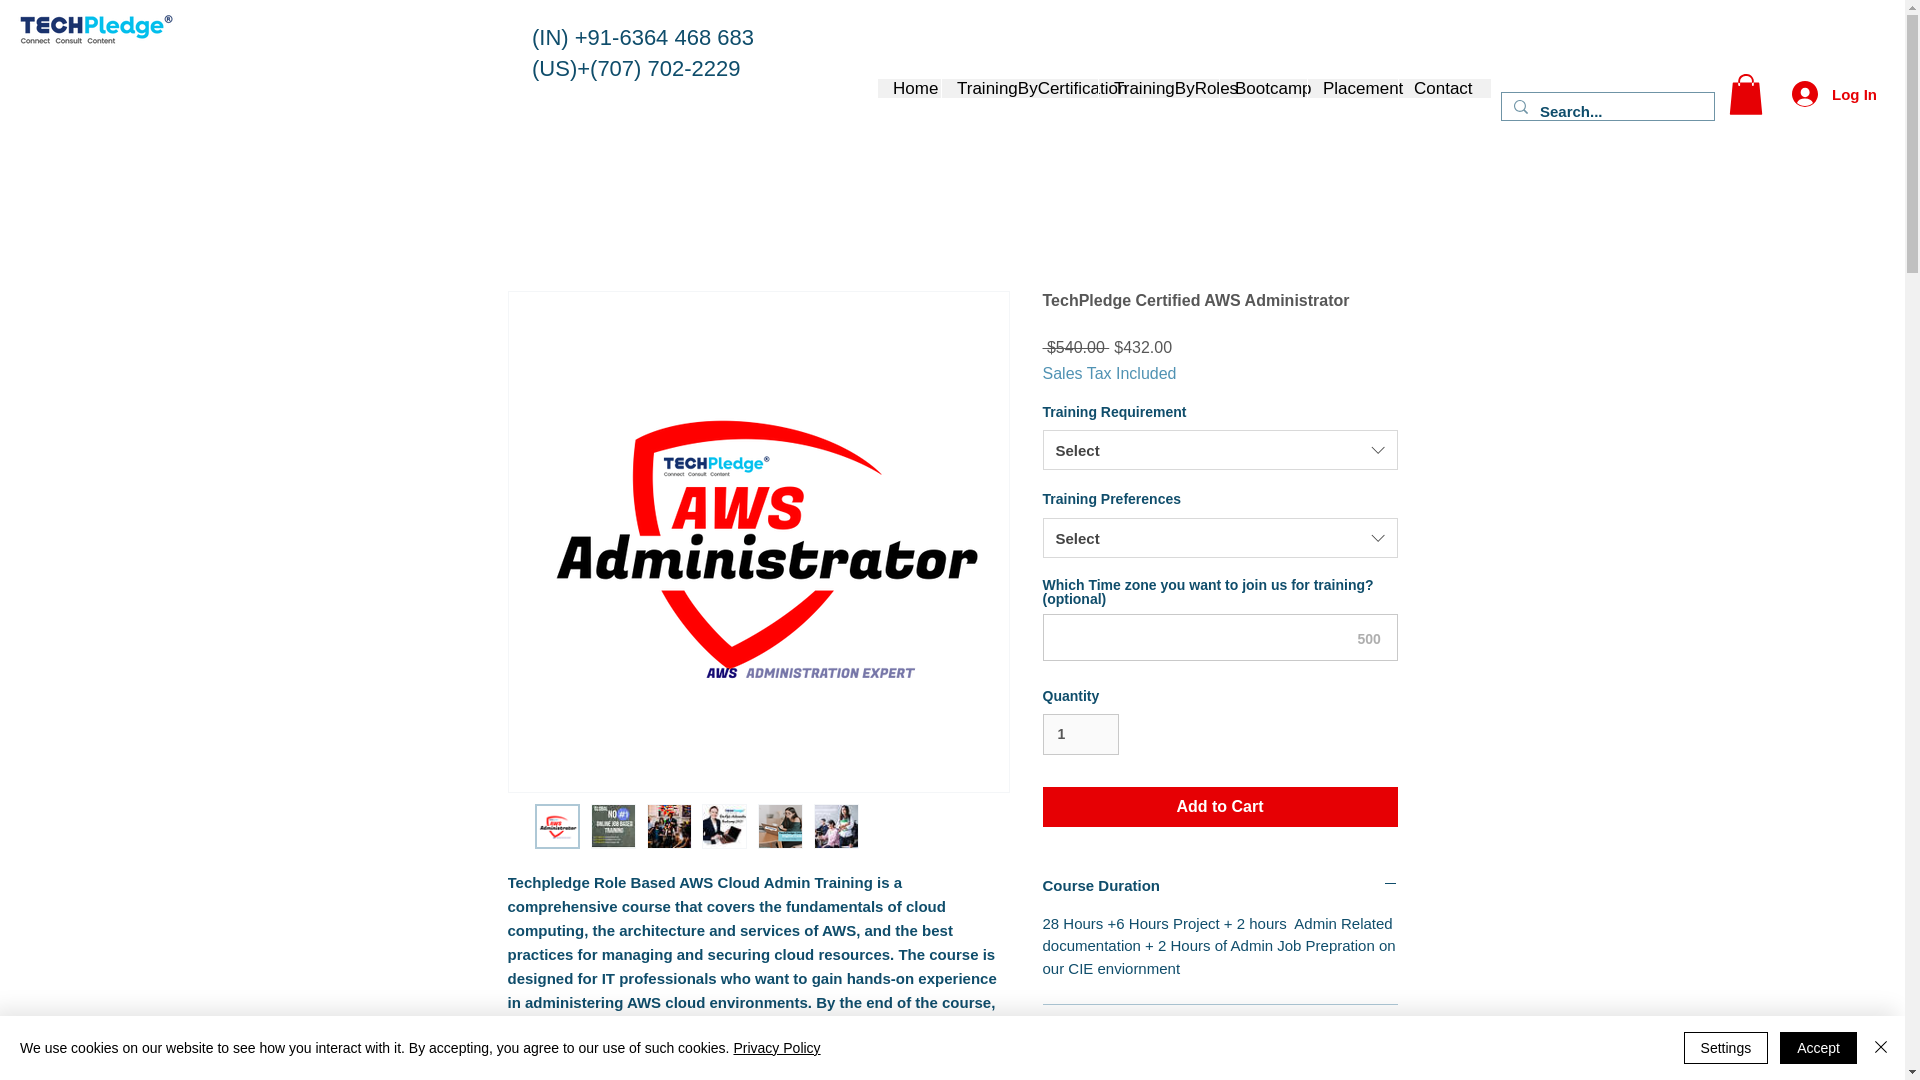 The height and width of the screenshot is (1080, 1920). Describe the element at coordinates (1158, 88) in the screenshot. I see `TrainingByRoles` at that location.